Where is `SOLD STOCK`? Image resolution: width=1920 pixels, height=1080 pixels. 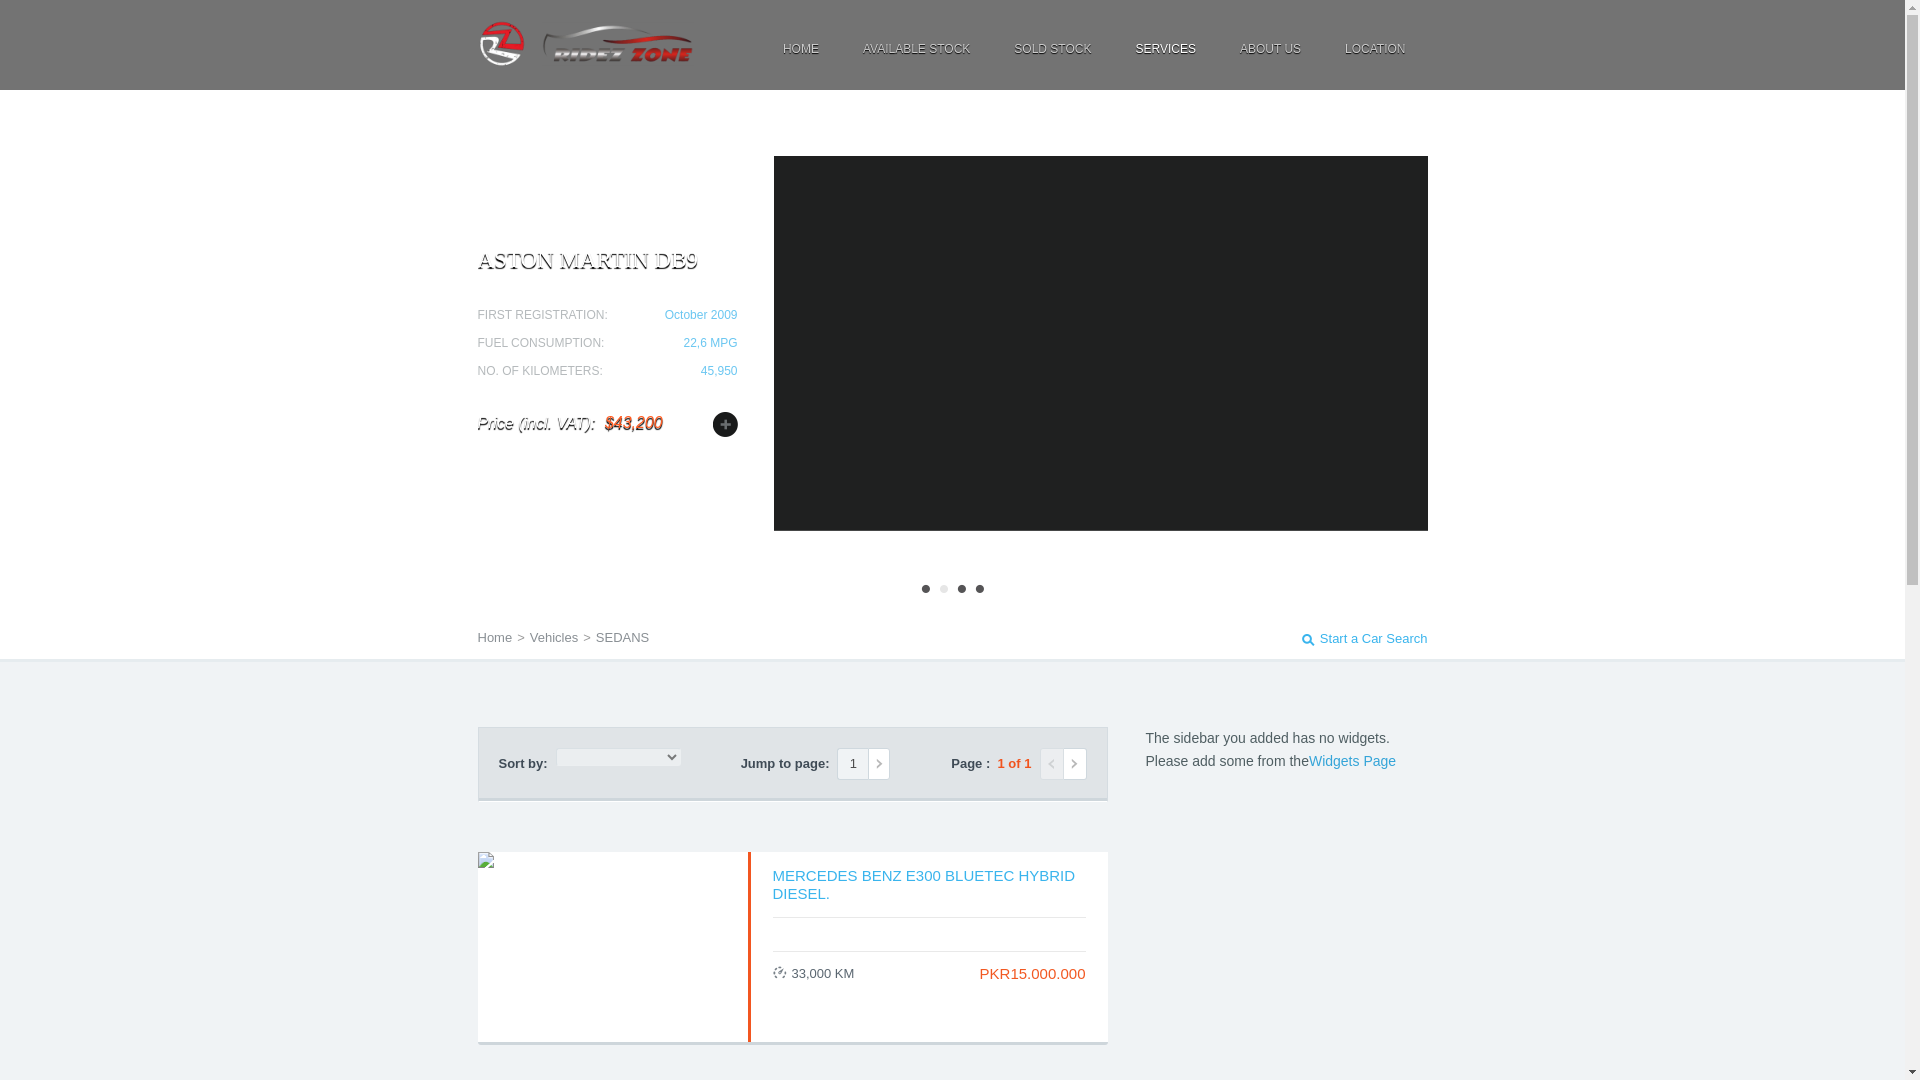
SOLD STOCK is located at coordinates (1052, 50).